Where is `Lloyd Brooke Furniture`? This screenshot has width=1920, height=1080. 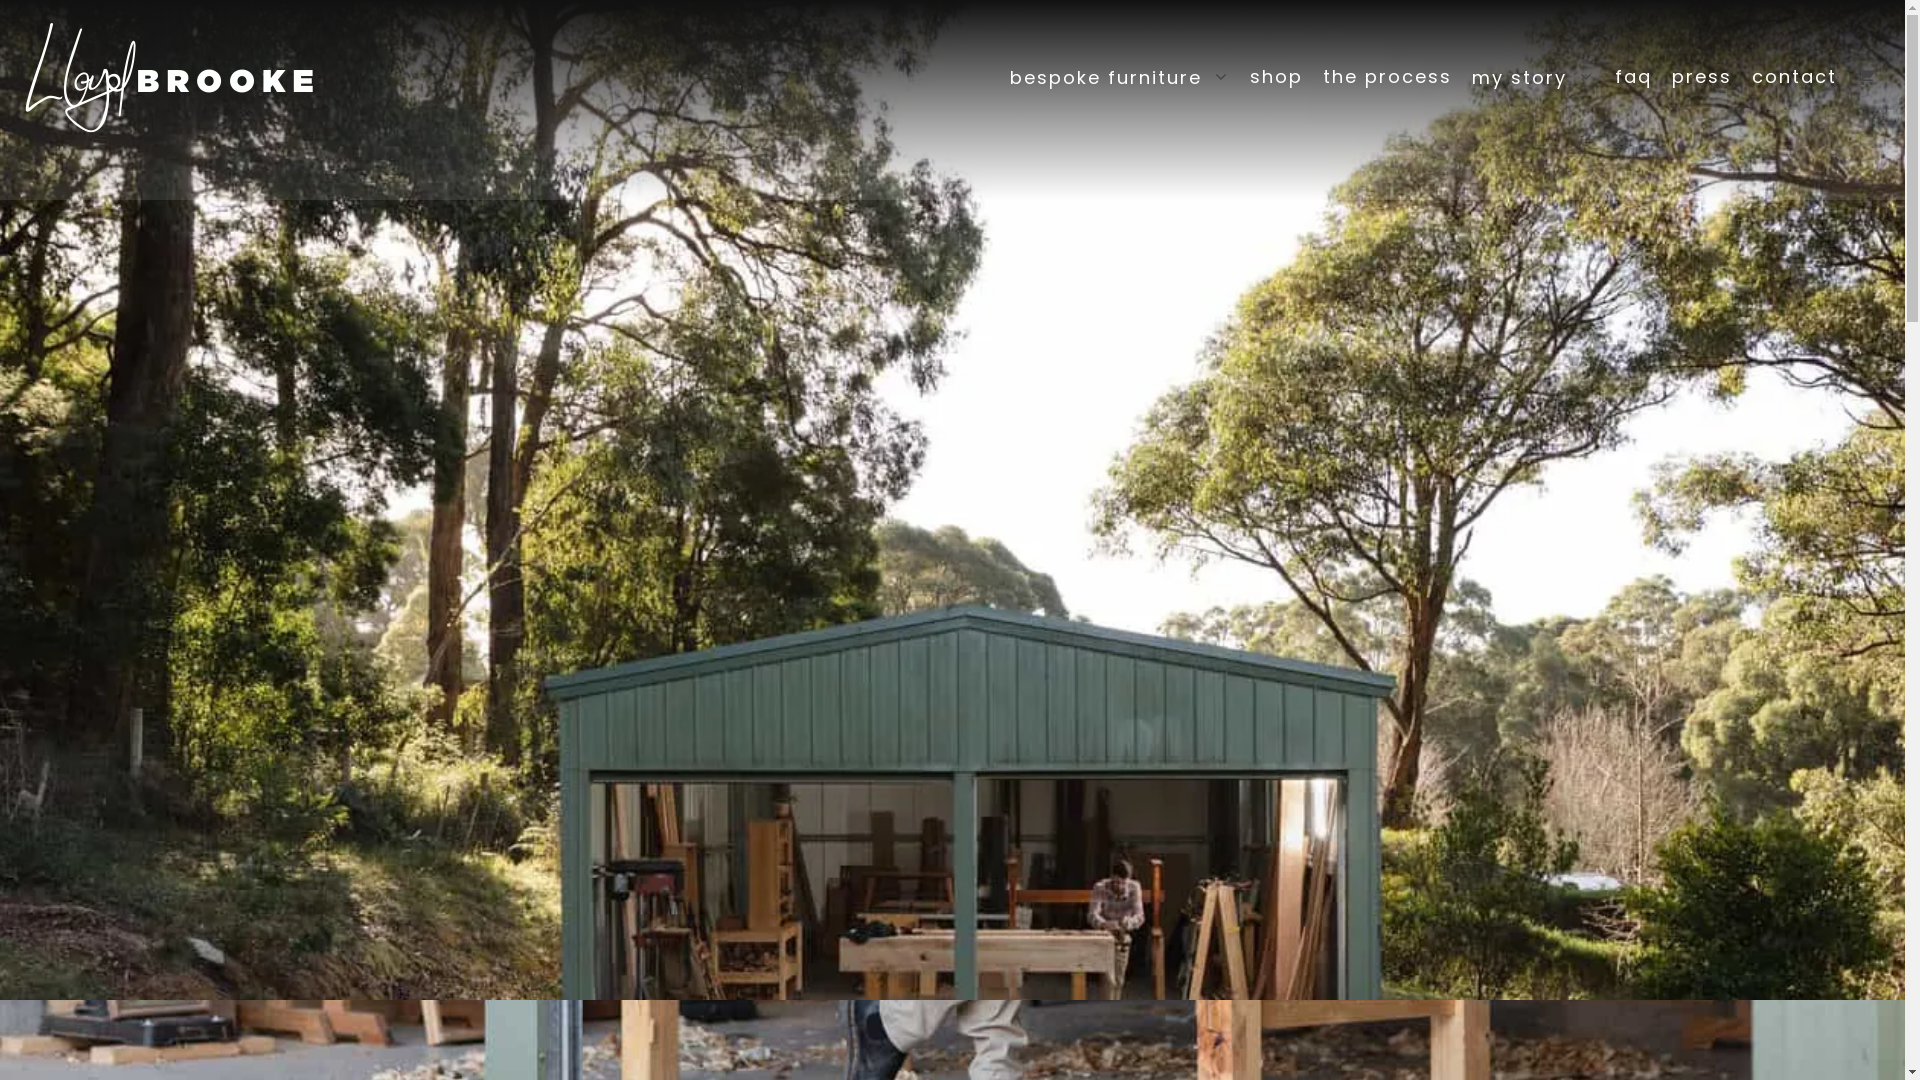
Lloyd Brooke Furniture is located at coordinates (170, 77).